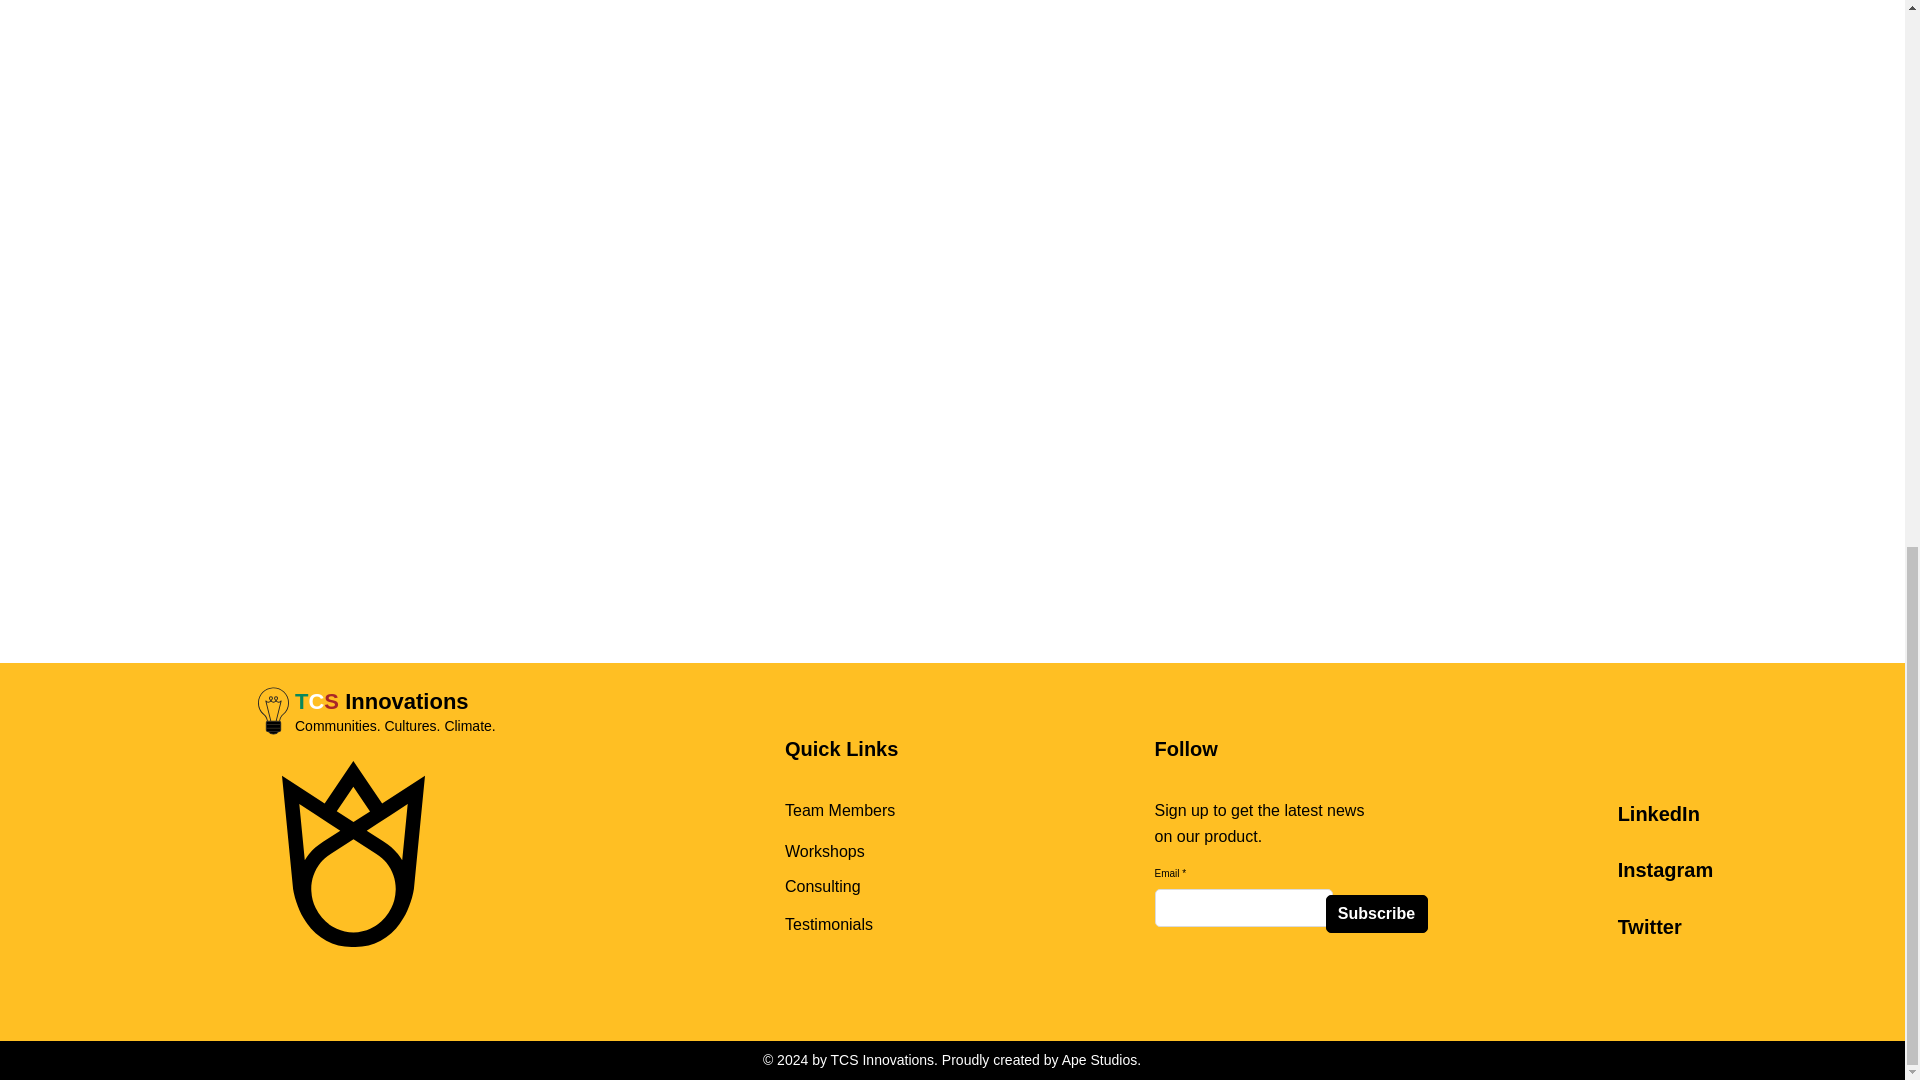 The height and width of the screenshot is (1080, 1920). I want to click on Instagram, so click(1666, 870).